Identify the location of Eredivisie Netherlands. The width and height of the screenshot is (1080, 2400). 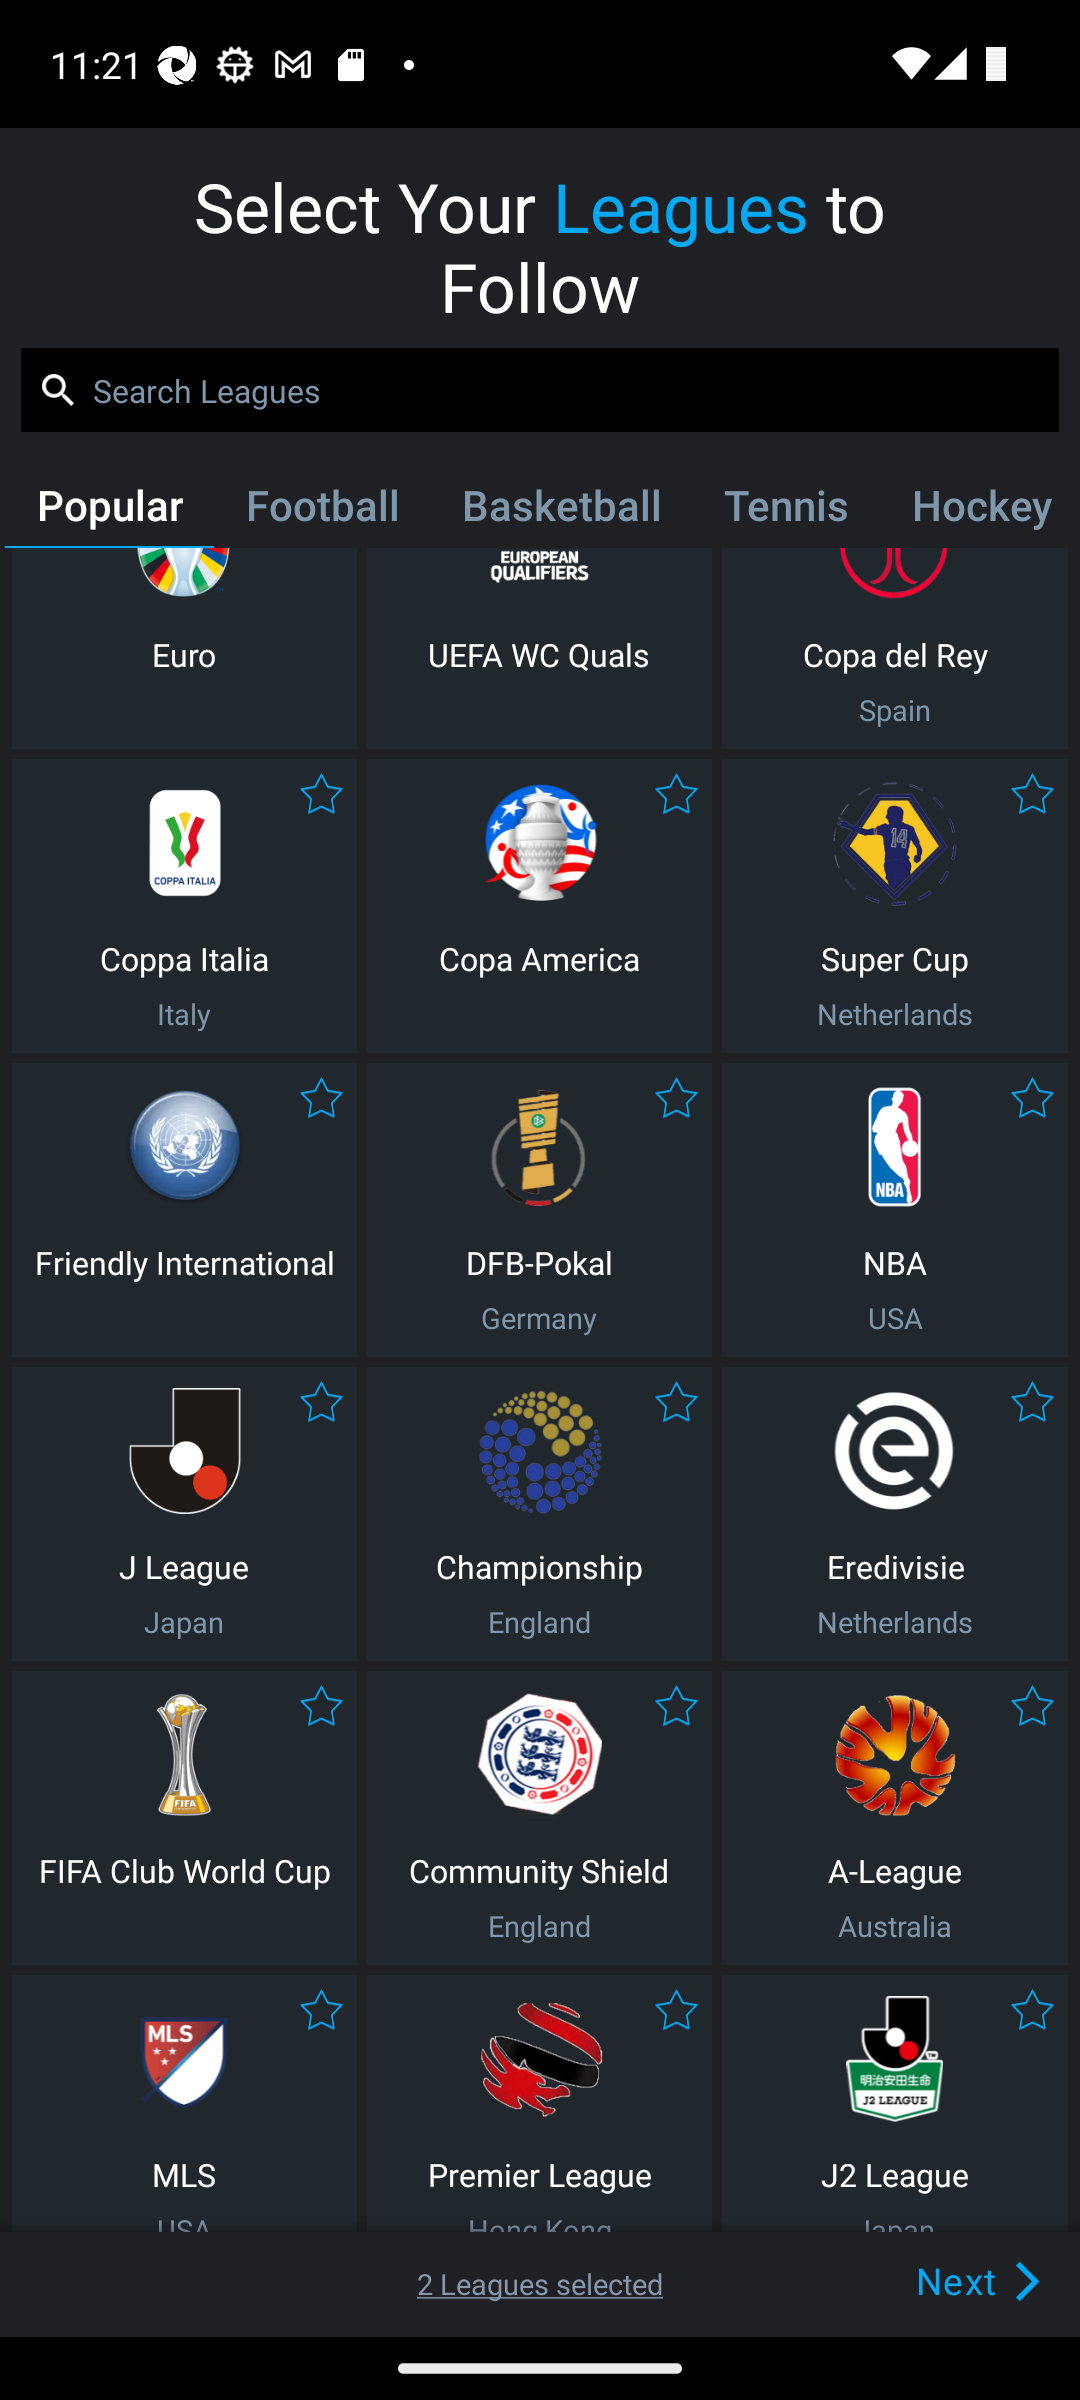
(895, 1514).